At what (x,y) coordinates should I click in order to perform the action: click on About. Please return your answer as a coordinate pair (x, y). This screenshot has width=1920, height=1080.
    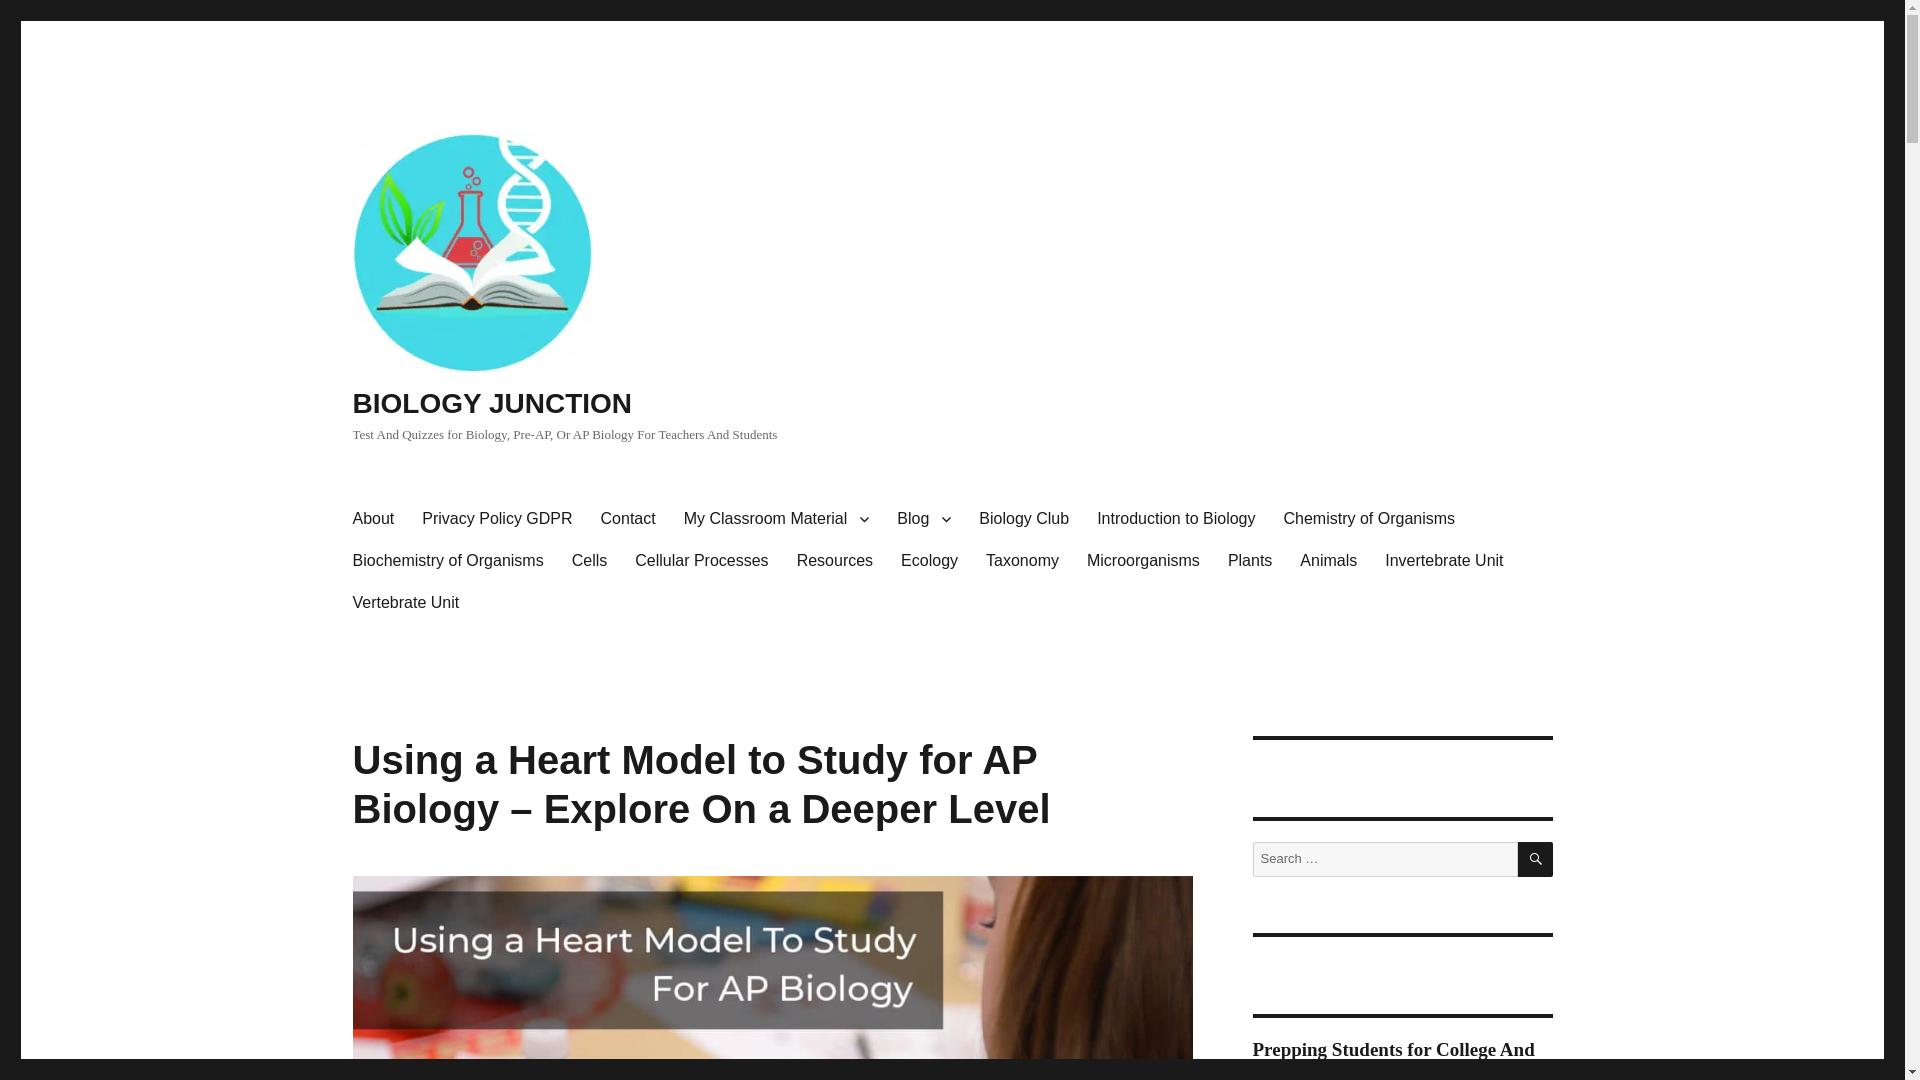
    Looking at the image, I should click on (372, 518).